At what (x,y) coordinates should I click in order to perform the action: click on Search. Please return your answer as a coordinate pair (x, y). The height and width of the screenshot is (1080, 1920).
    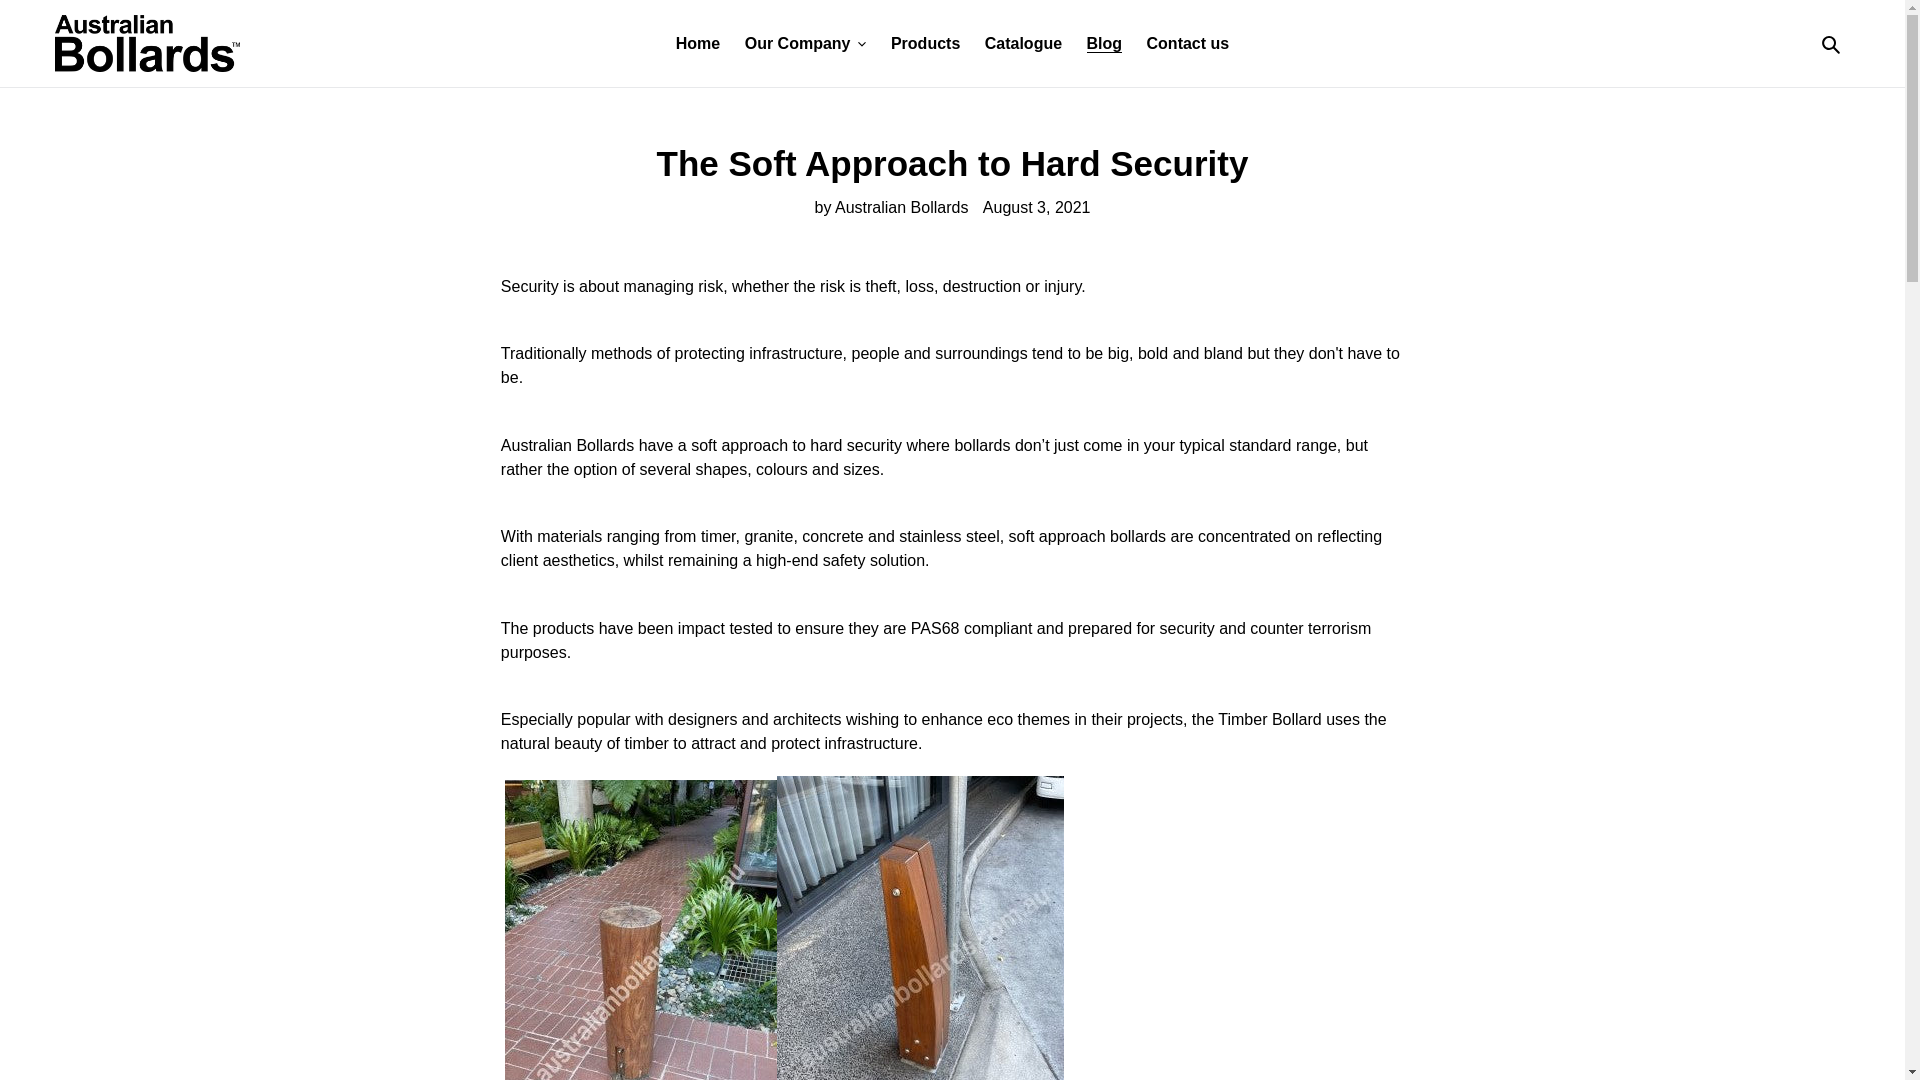
    Looking at the image, I should click on (1832, 43).